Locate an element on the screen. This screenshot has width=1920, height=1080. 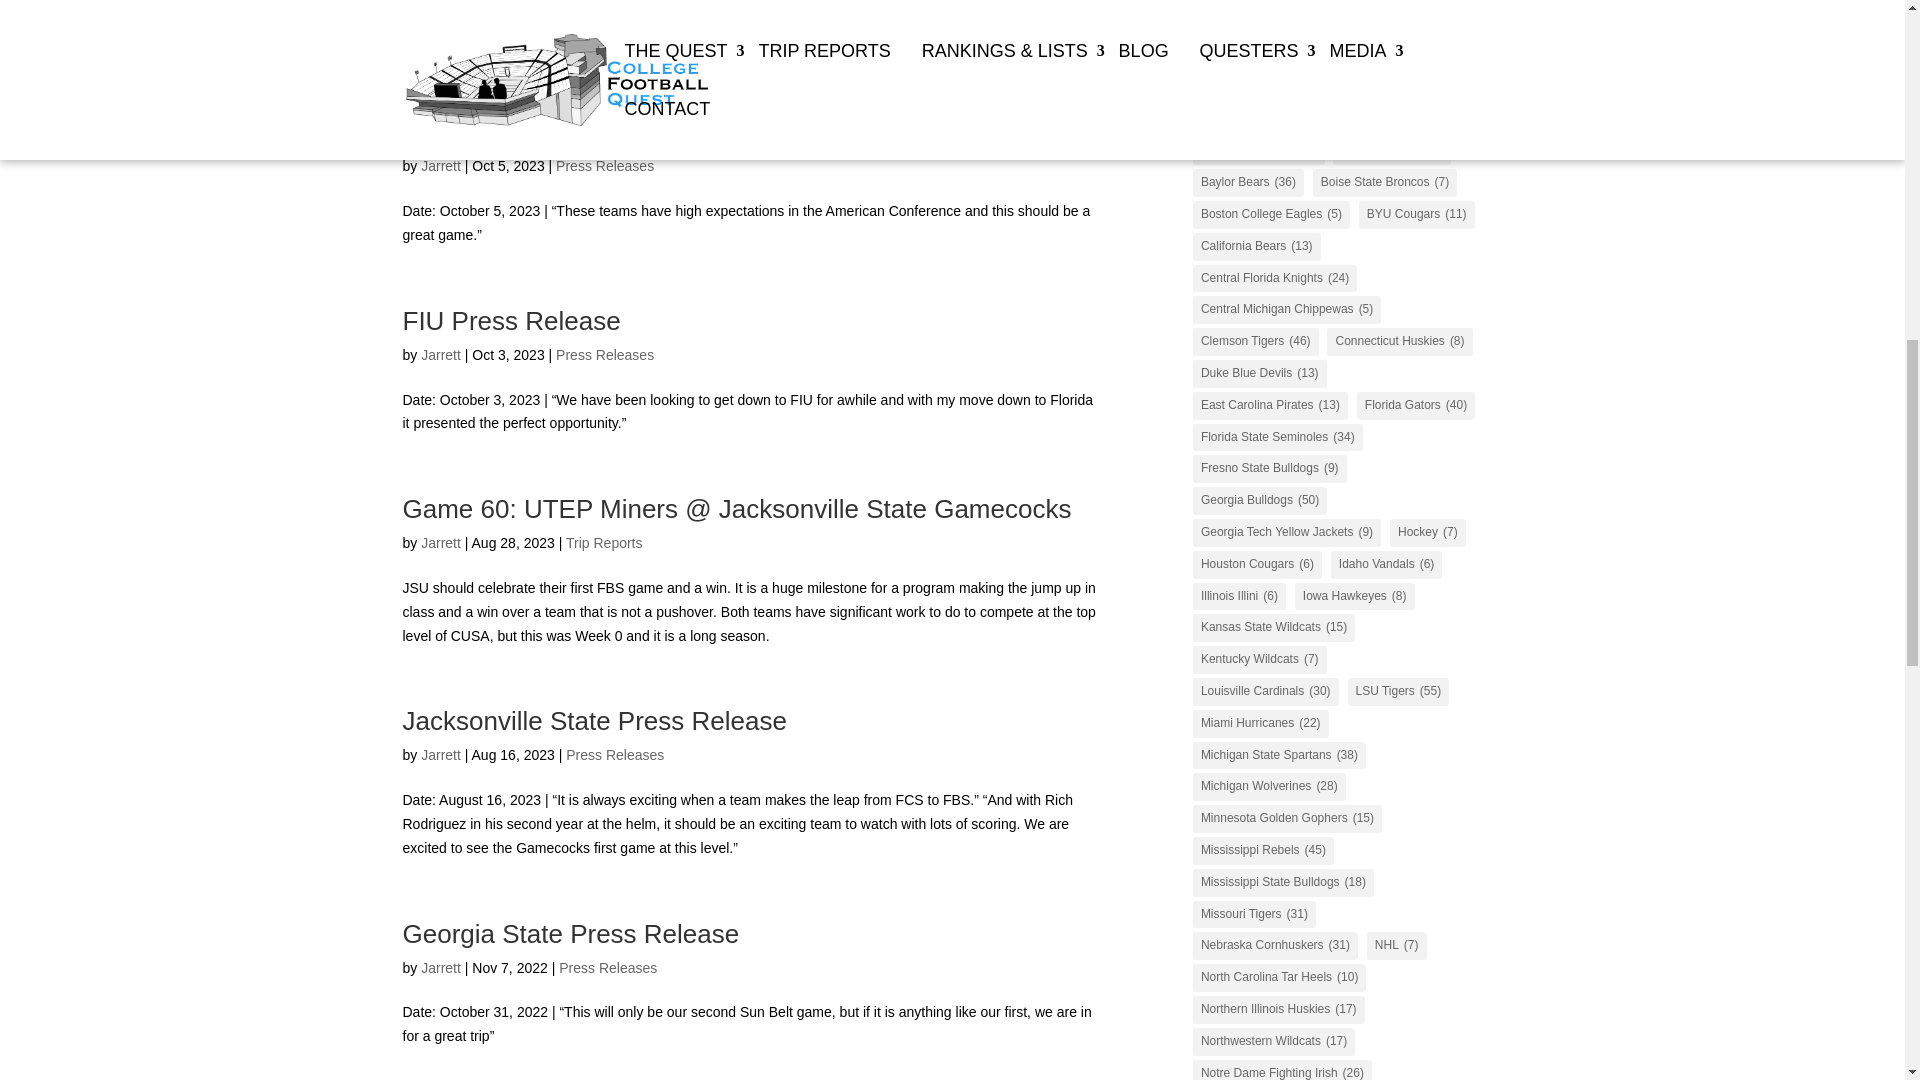
Posts by Jarrett is located at coordinates (440, 354).